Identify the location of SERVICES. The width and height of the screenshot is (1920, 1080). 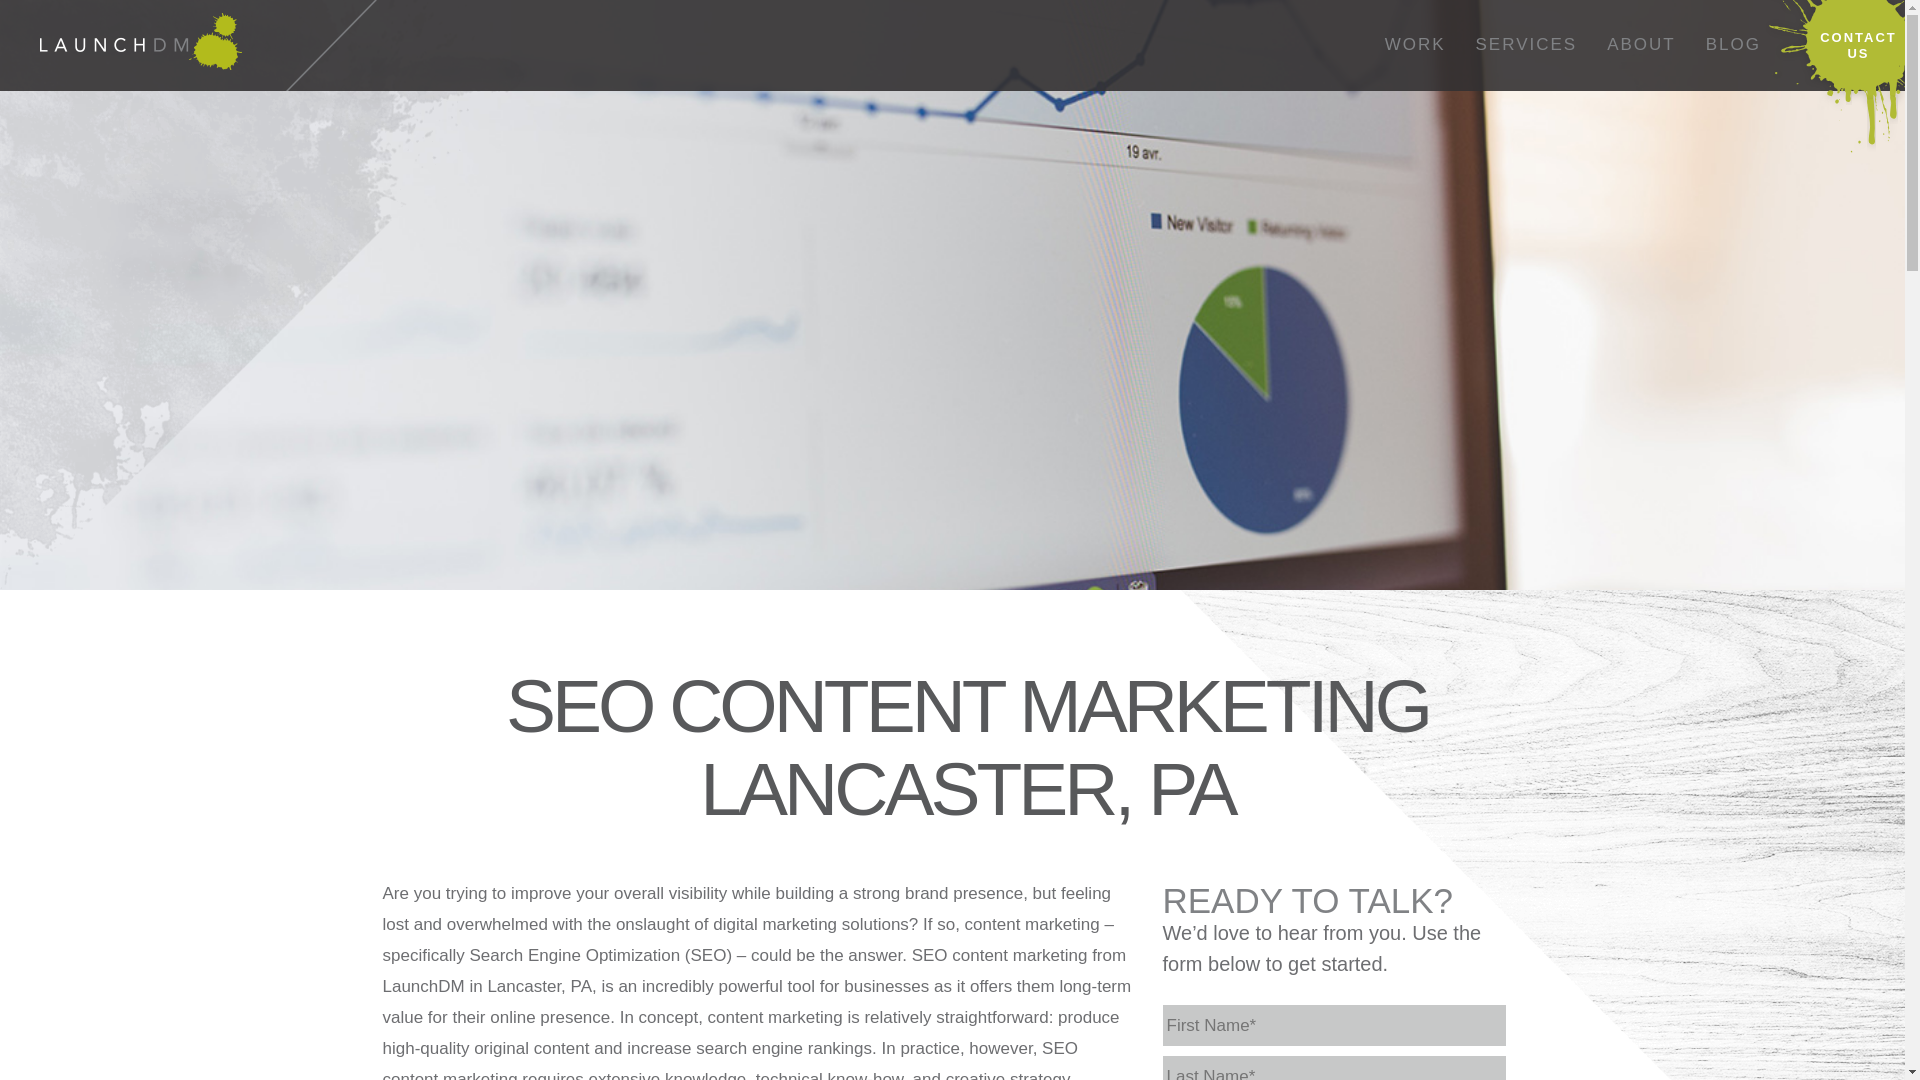
(1527, 45).